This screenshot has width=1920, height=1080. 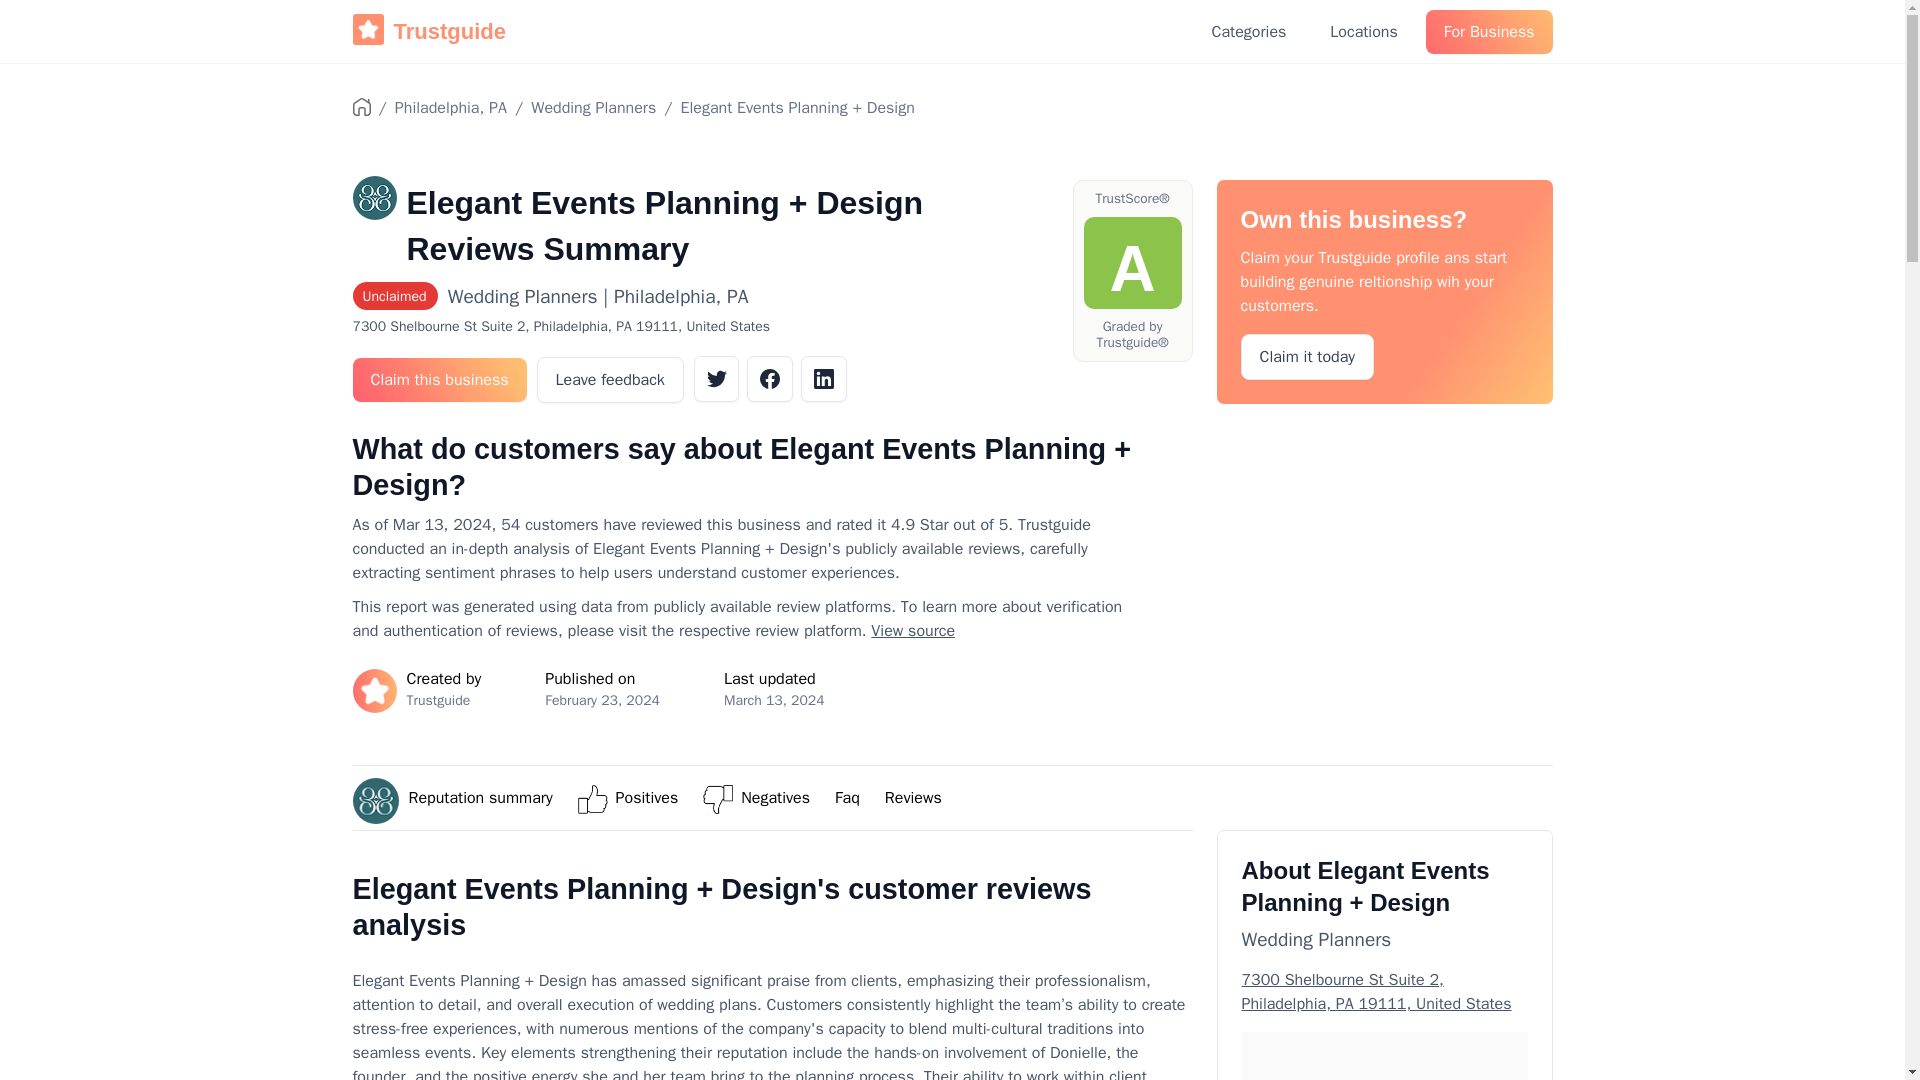 What do you see at coordinates (1250, 32) in the screenshot?
I see `Categories` at bounding box center [1250, 32].